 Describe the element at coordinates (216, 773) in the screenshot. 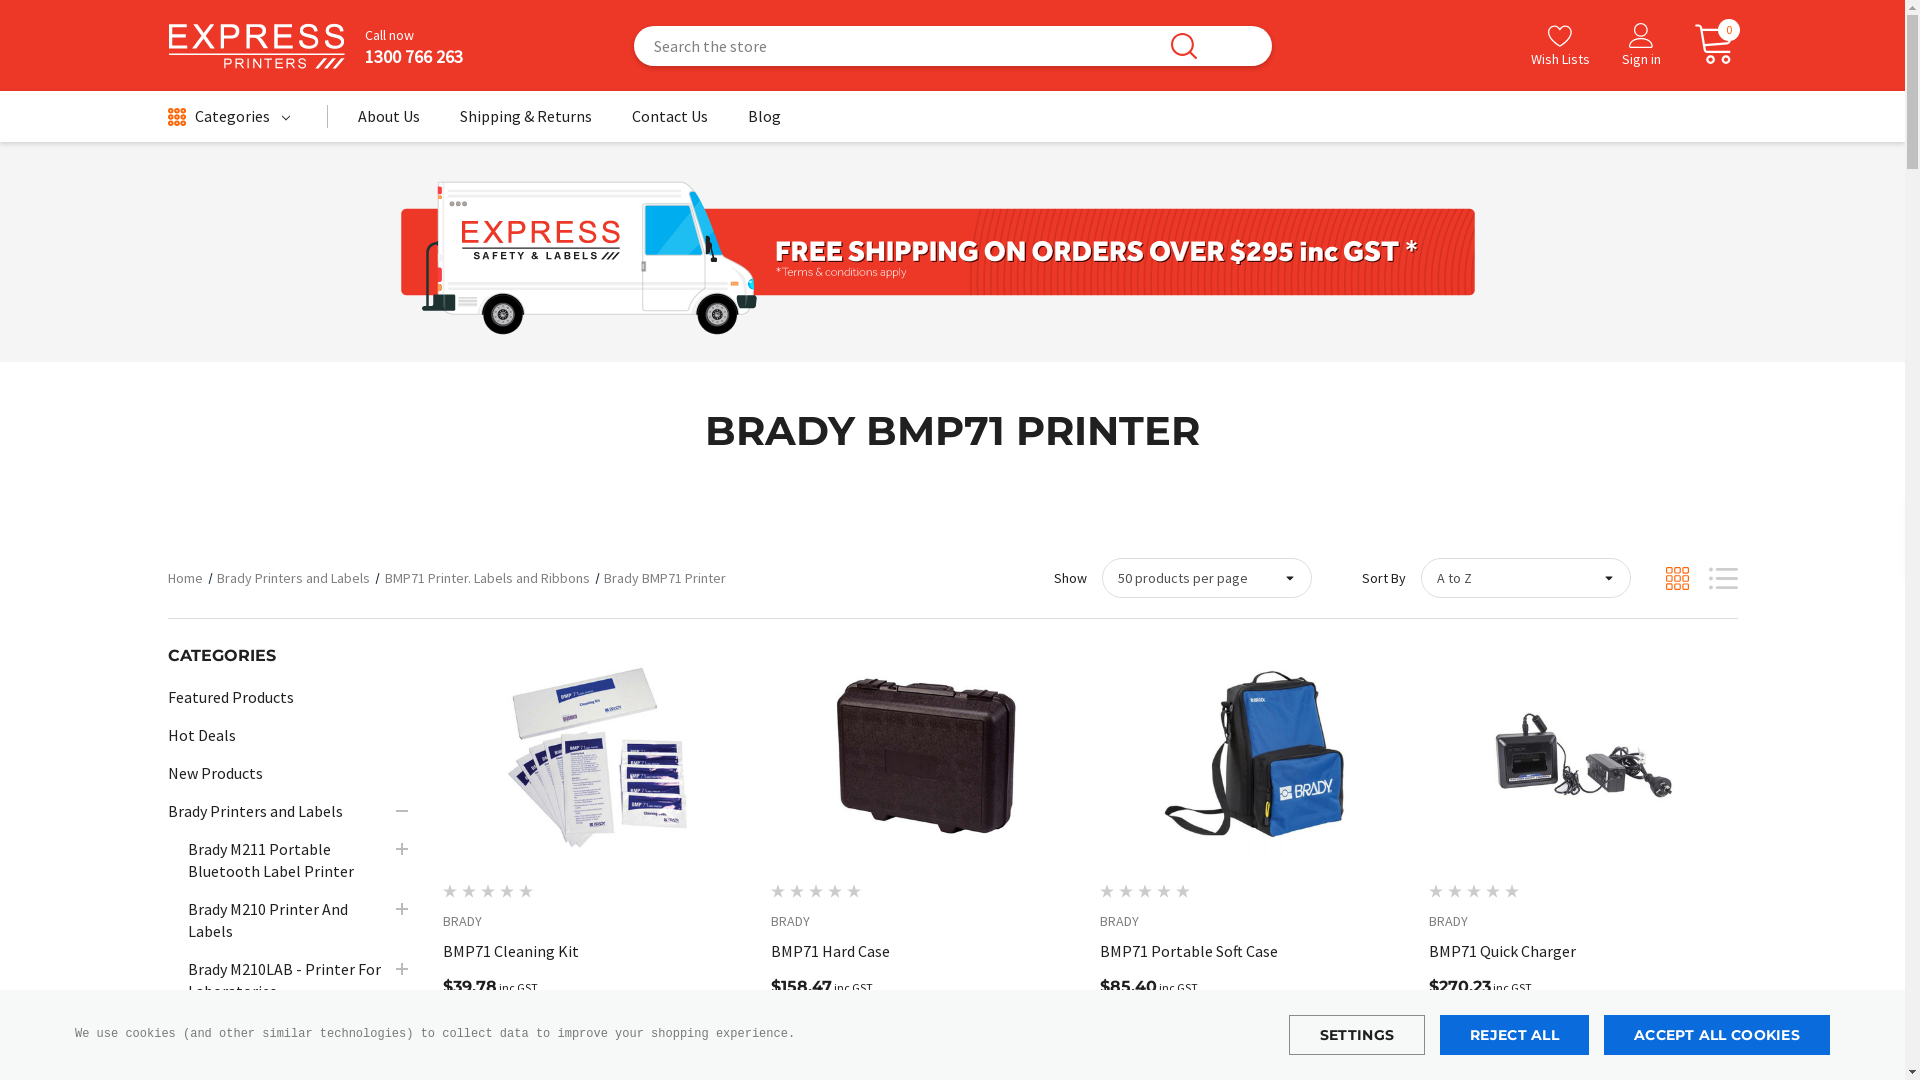

I see `New Products` at that location.